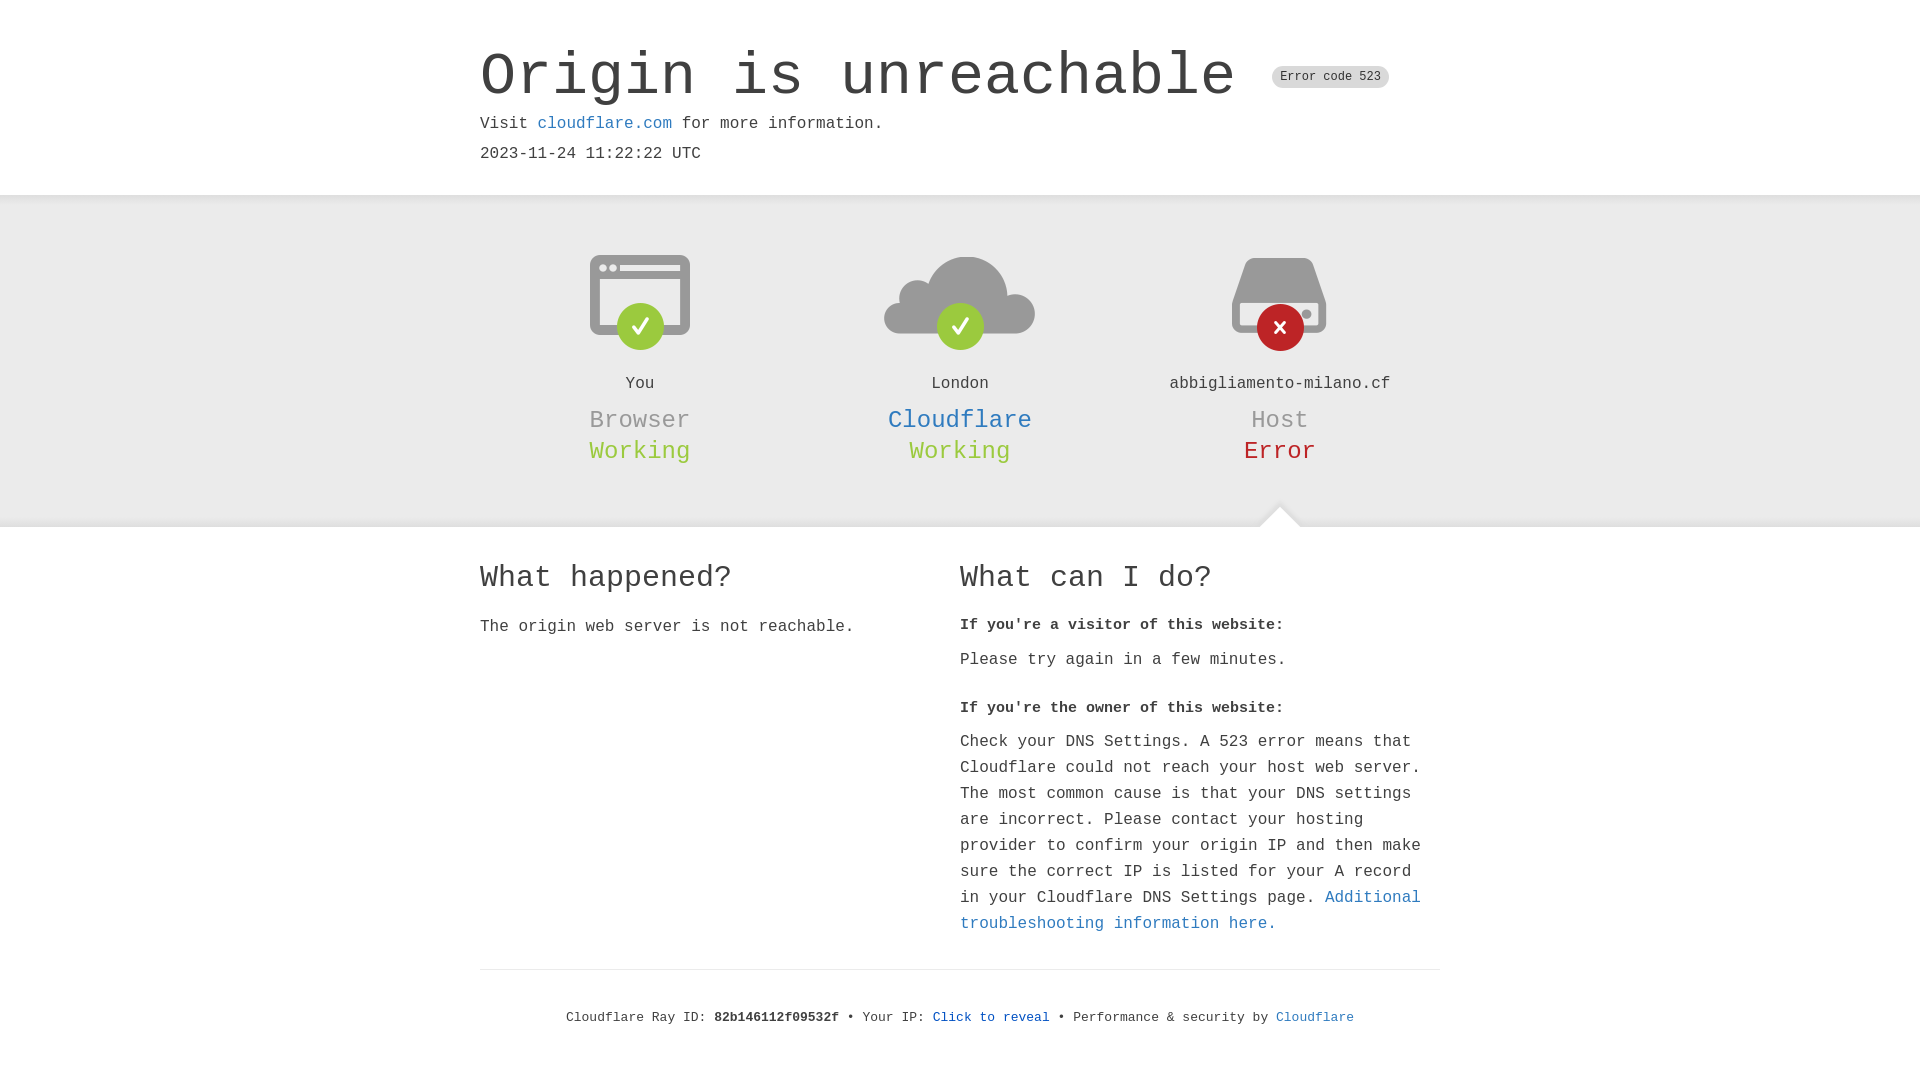 The height and width of the screenshot is (1080, 1920). What do you see at coordinates (1190, 911) in the screenshot?
I see `Additional troubleshooting information here.` at bounding box center [1190, 911].